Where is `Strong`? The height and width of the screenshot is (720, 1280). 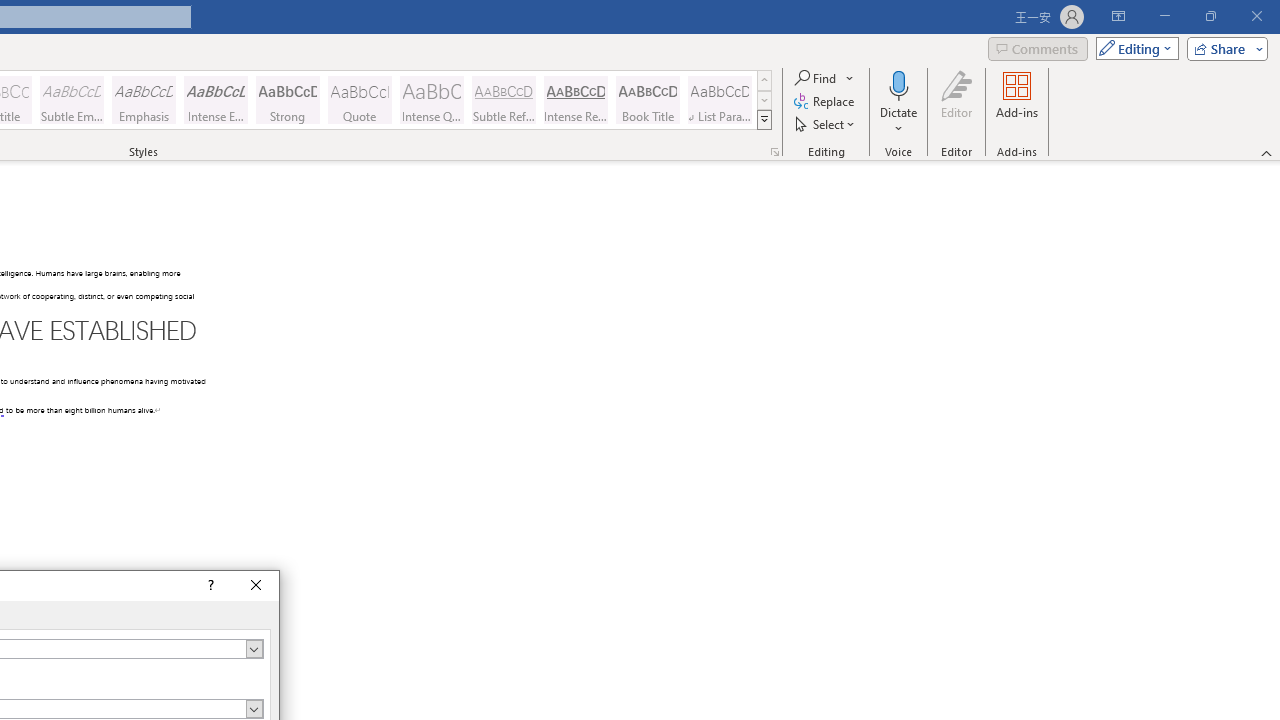 Strong is located at coordinates (288, 100).